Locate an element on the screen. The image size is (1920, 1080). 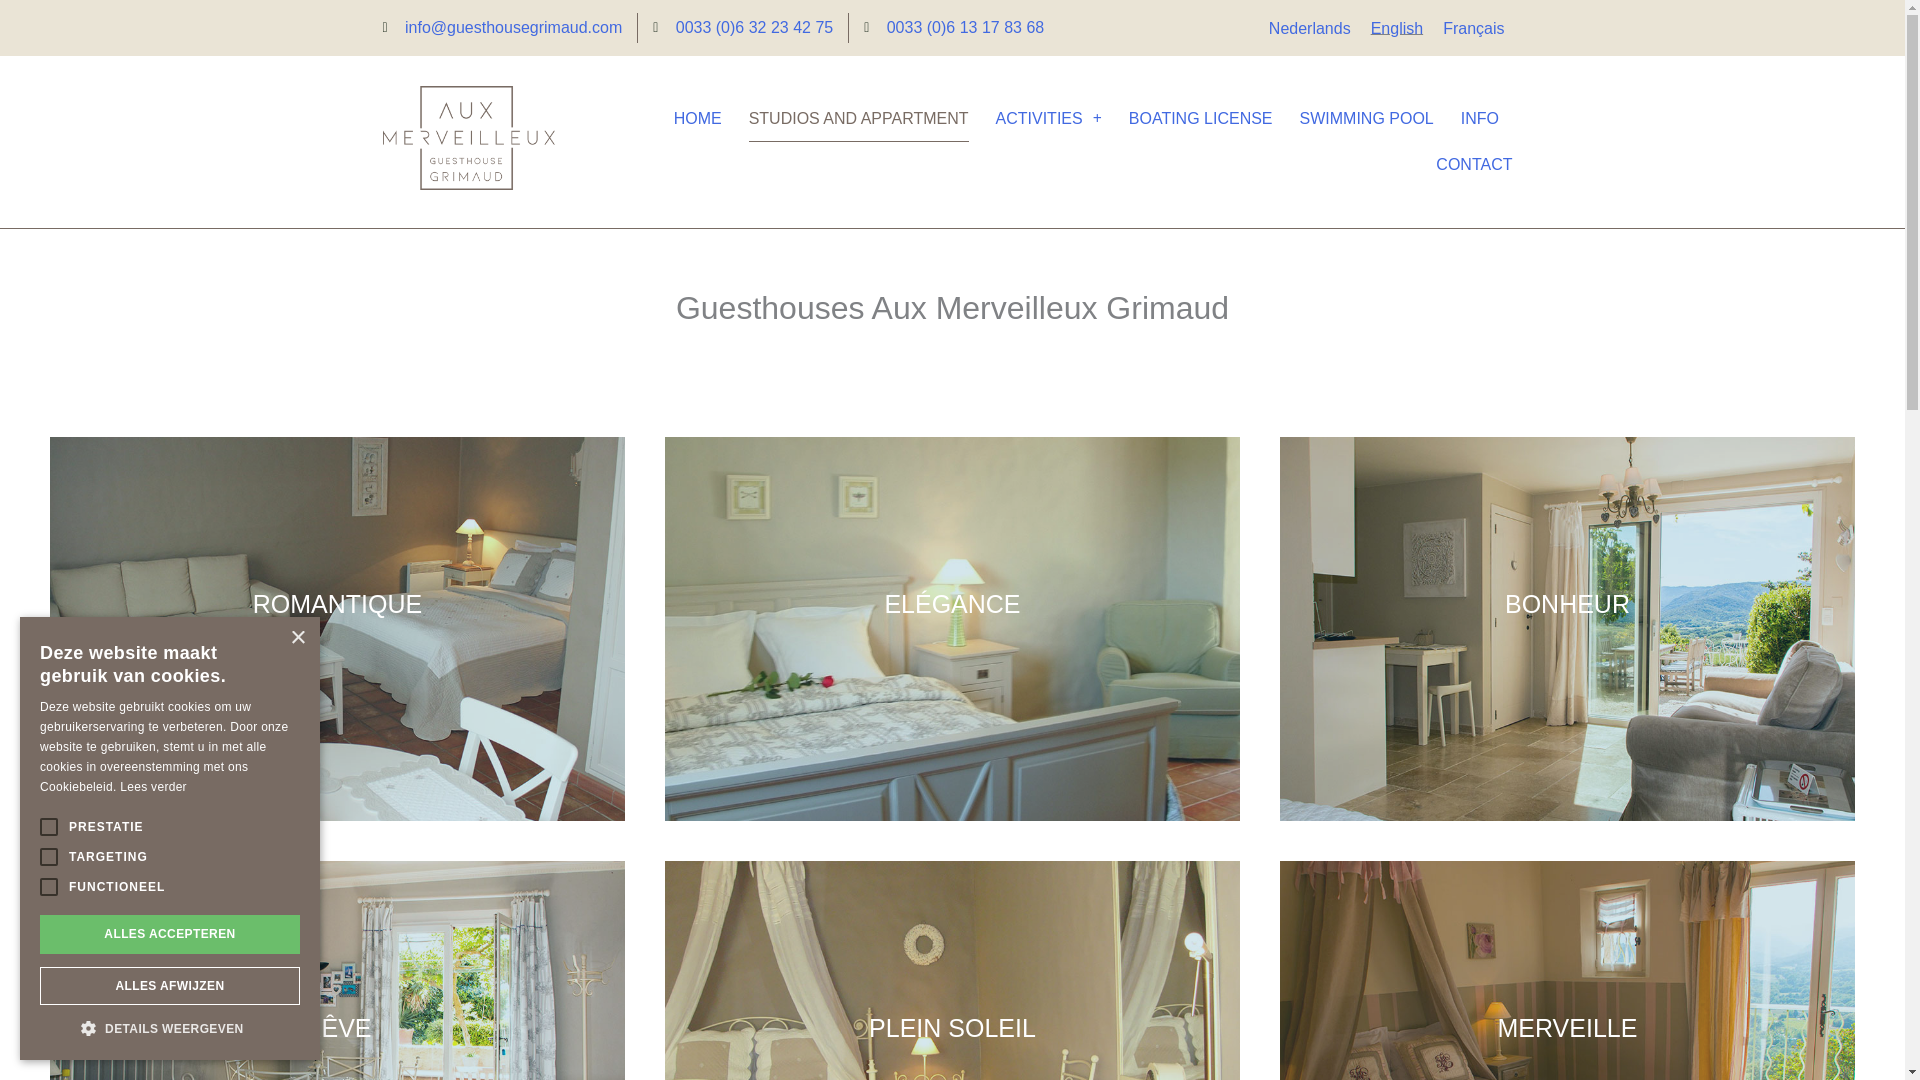
HOME is located at coordinates (697, 118).